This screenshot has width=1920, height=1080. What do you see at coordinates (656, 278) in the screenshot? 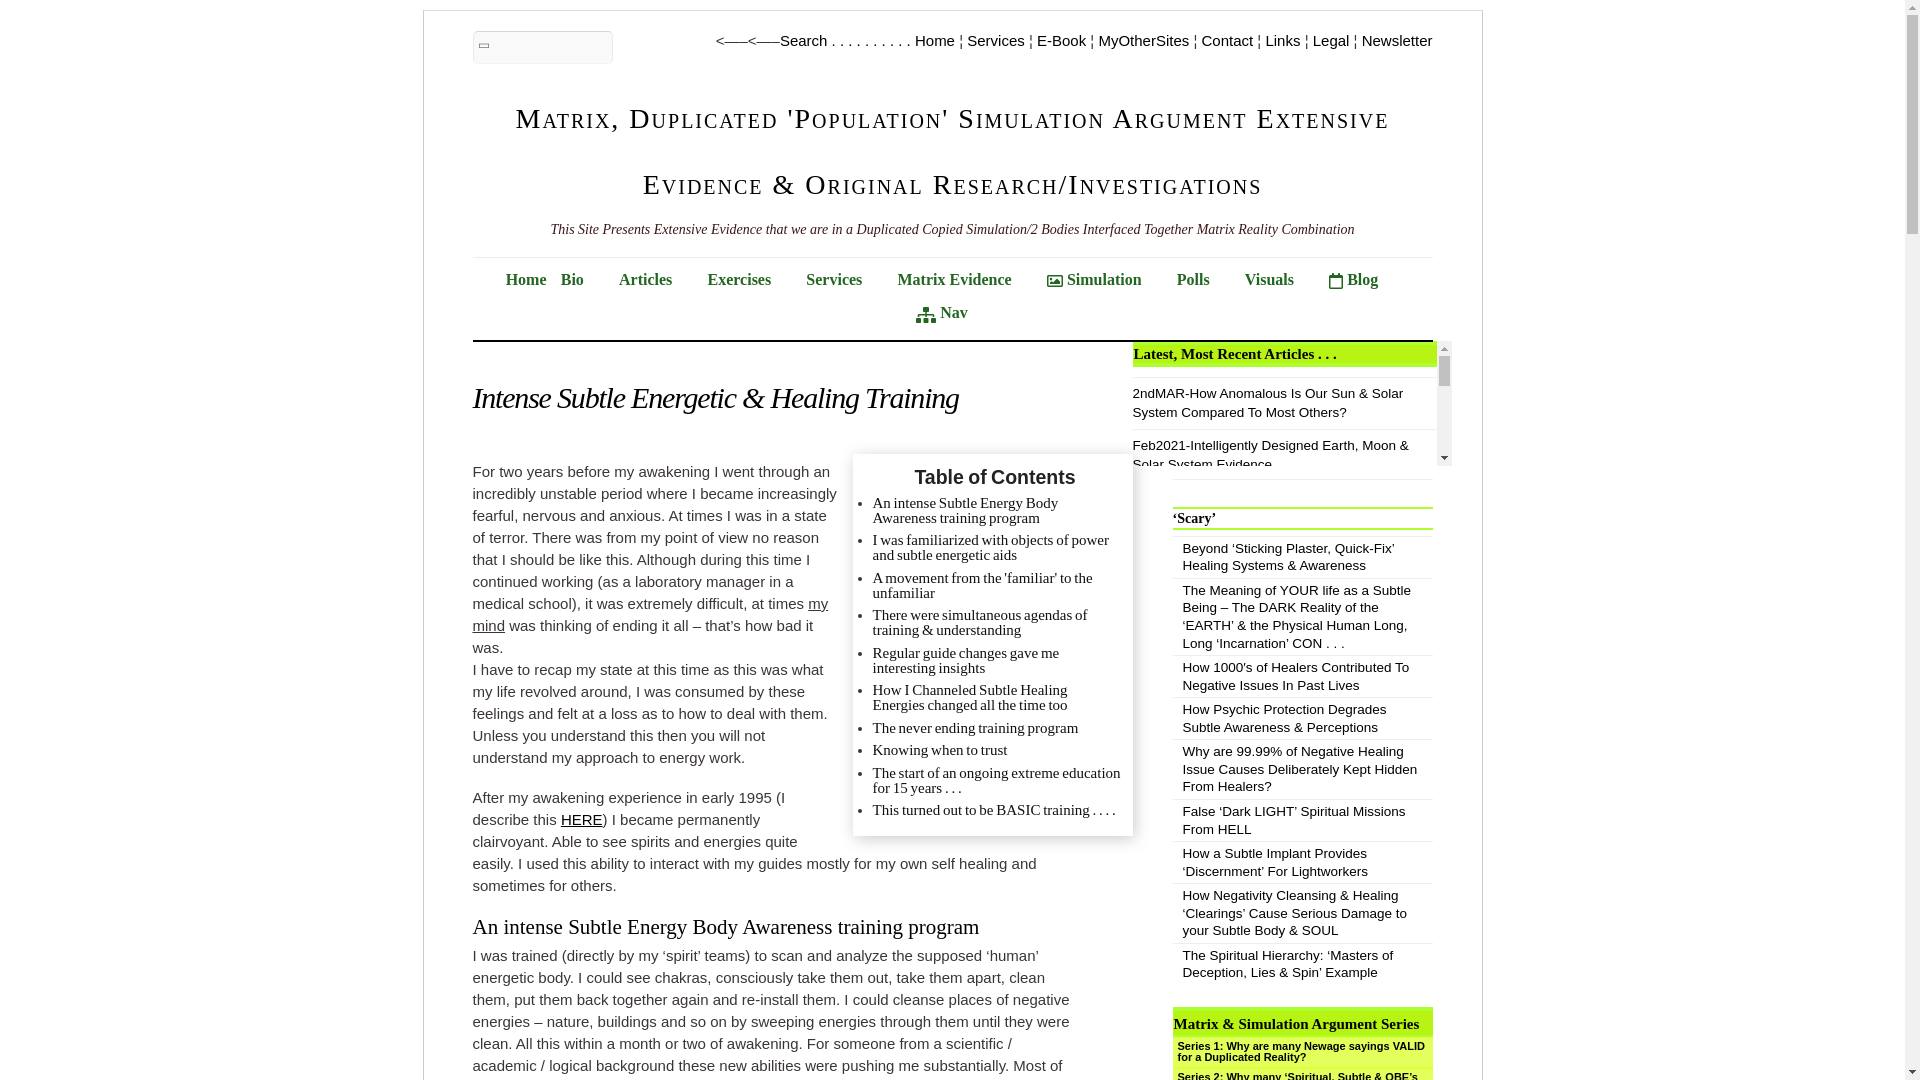
I see `Listed Article Series Covering Different Topics` at bounding box center [656, 278].